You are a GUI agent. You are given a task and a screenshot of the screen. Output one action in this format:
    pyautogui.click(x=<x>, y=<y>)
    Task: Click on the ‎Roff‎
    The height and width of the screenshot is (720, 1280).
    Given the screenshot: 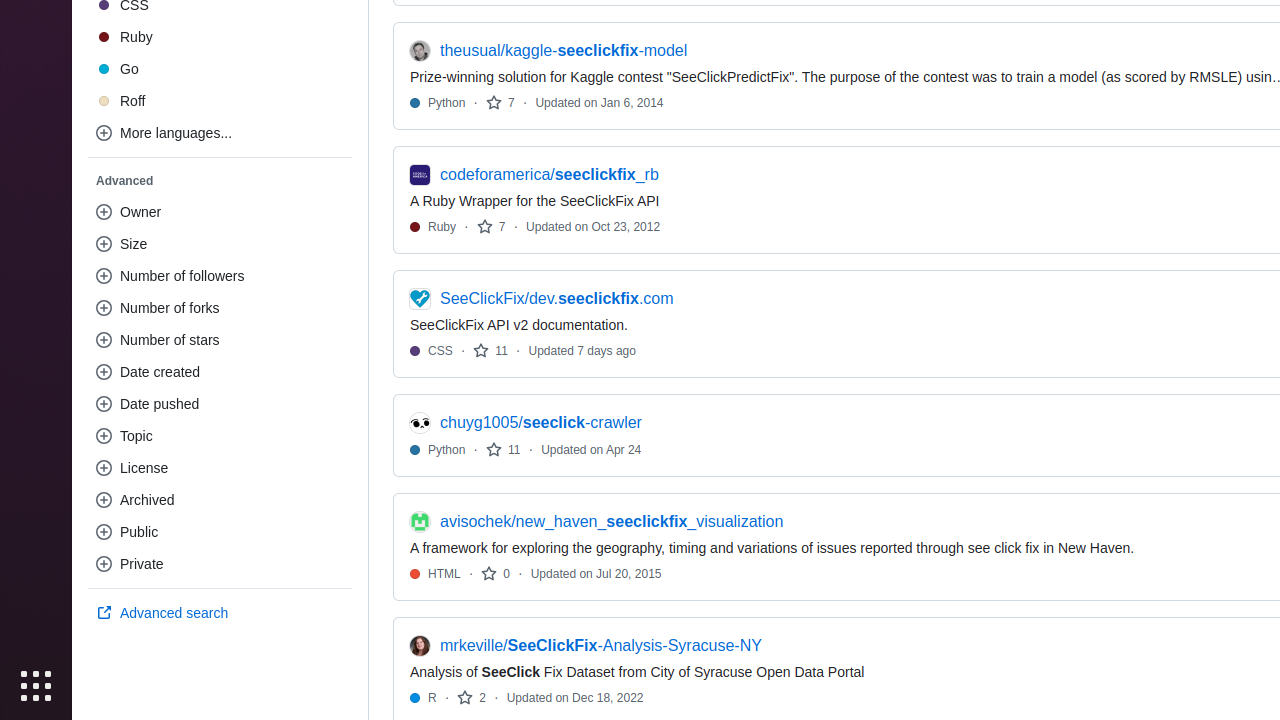 What is the action you would take?
    pyautogui.click(x=220, y=101)
    